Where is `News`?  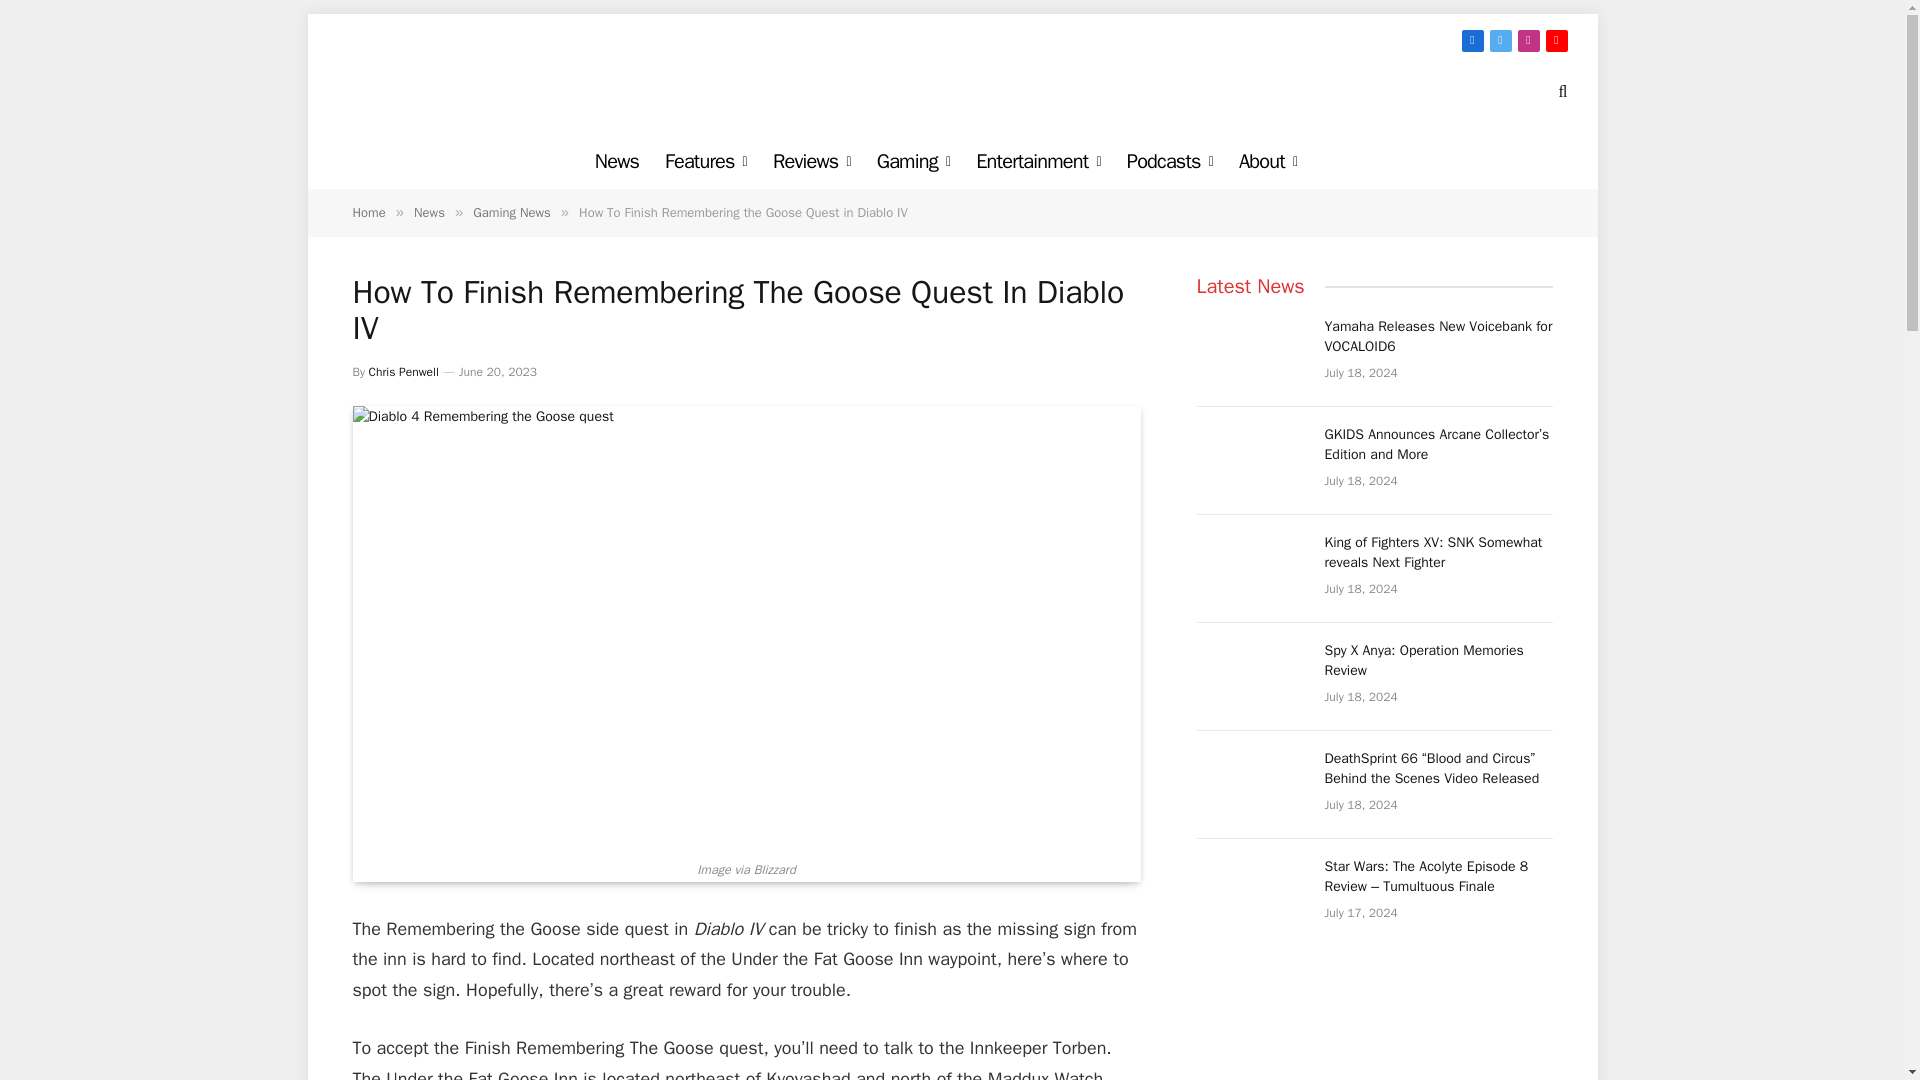 News is located at coordinates (616, 161).